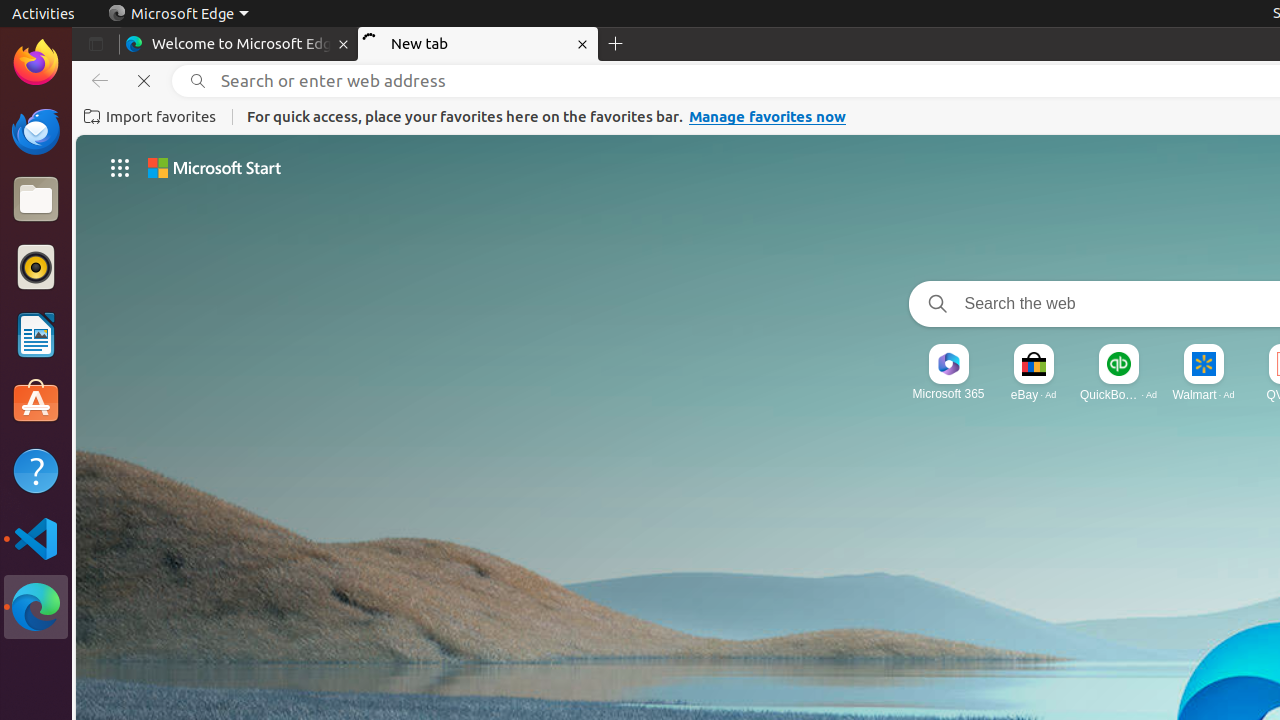  Describe the element at coordinates (478, 44) in the screenshot. I see `New tab` at that location.